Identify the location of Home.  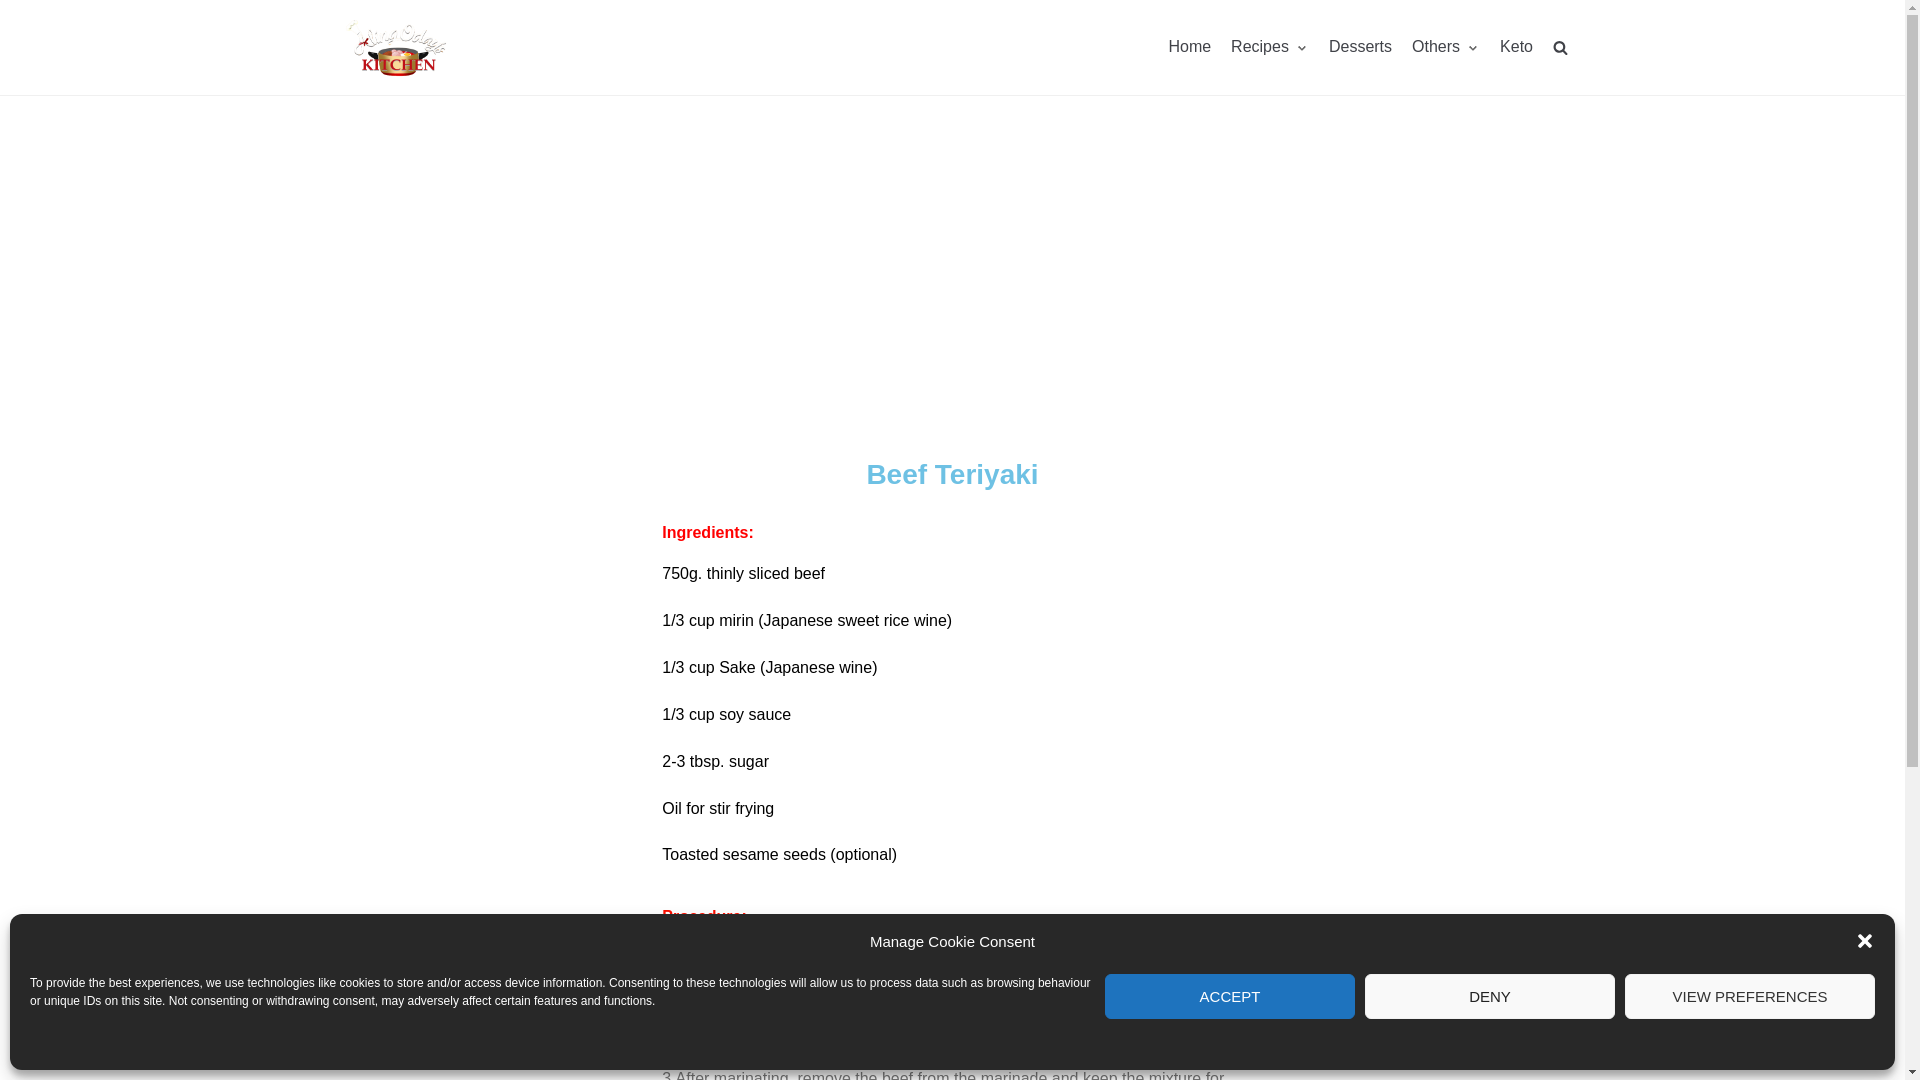
(1189, 46).